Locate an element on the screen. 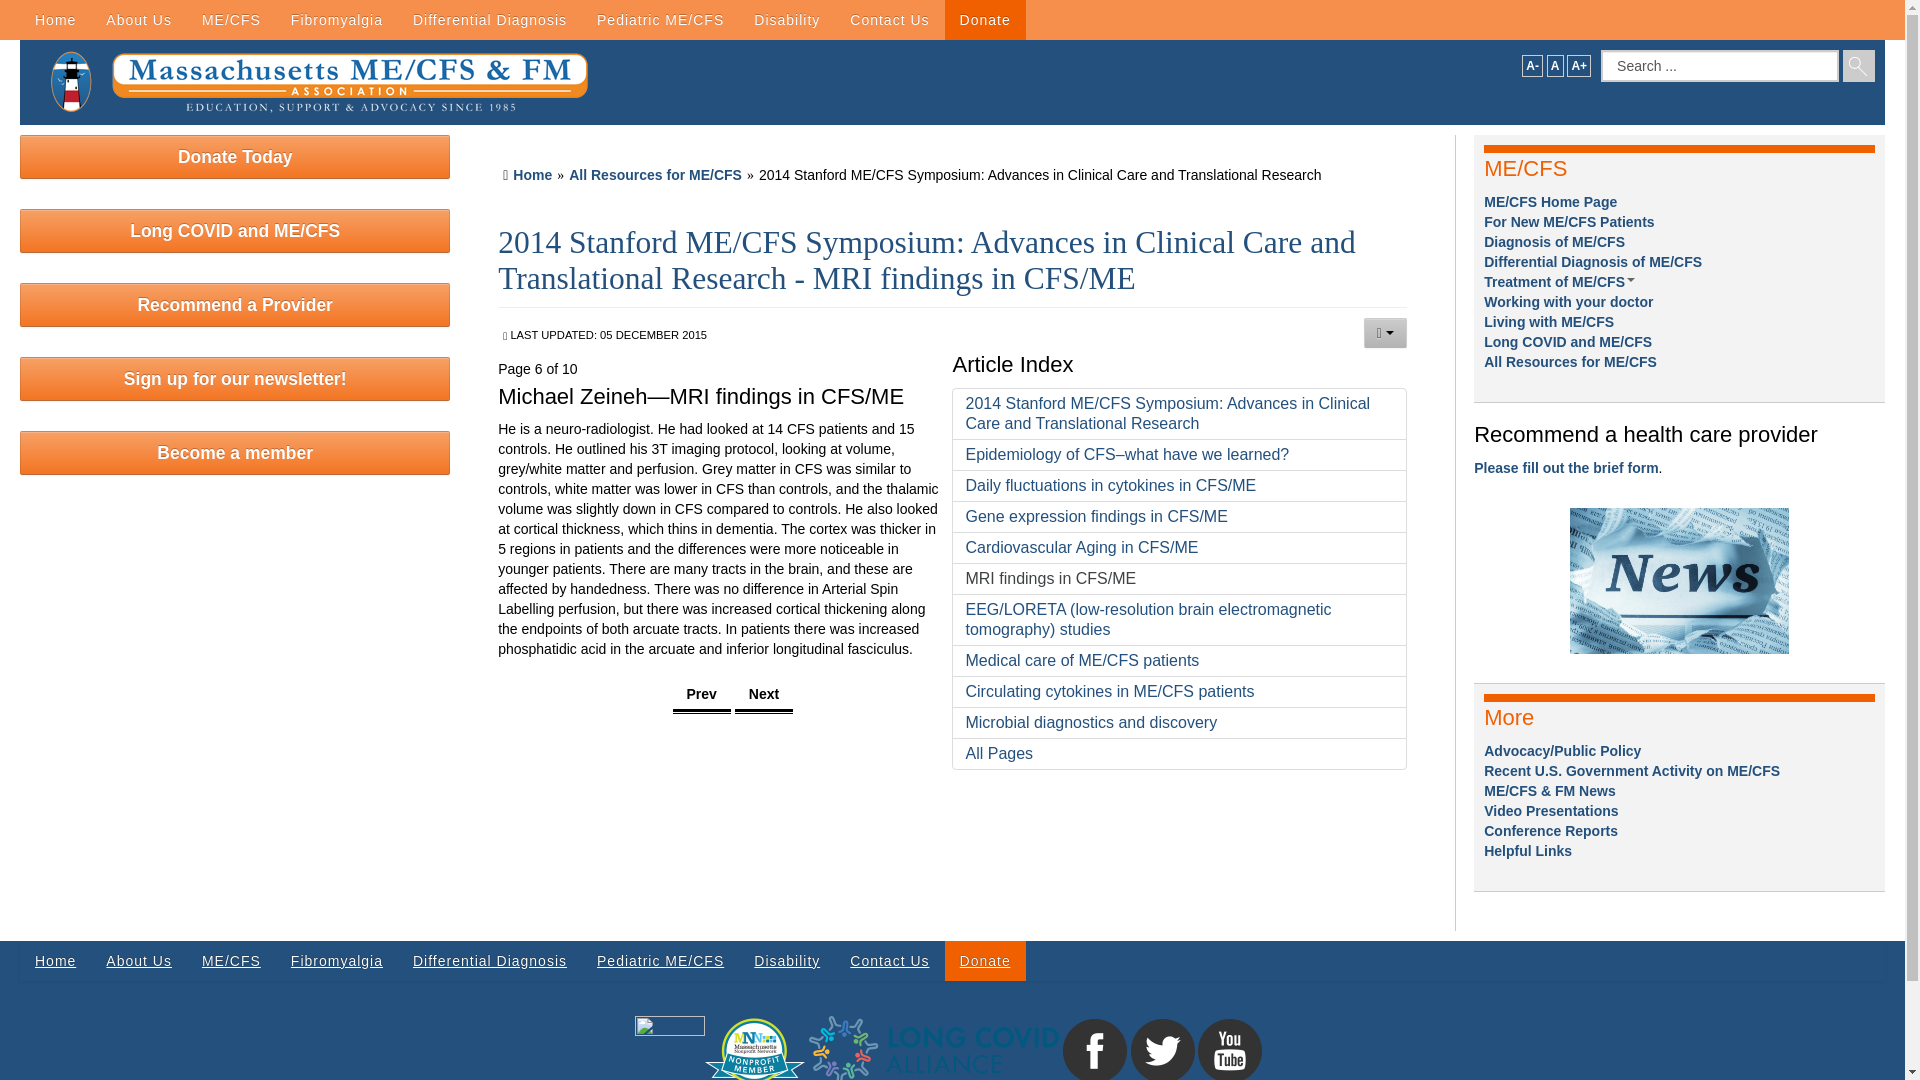 This screenshot has width=1920, height=1080. Home is located at coordinates (54, 20).